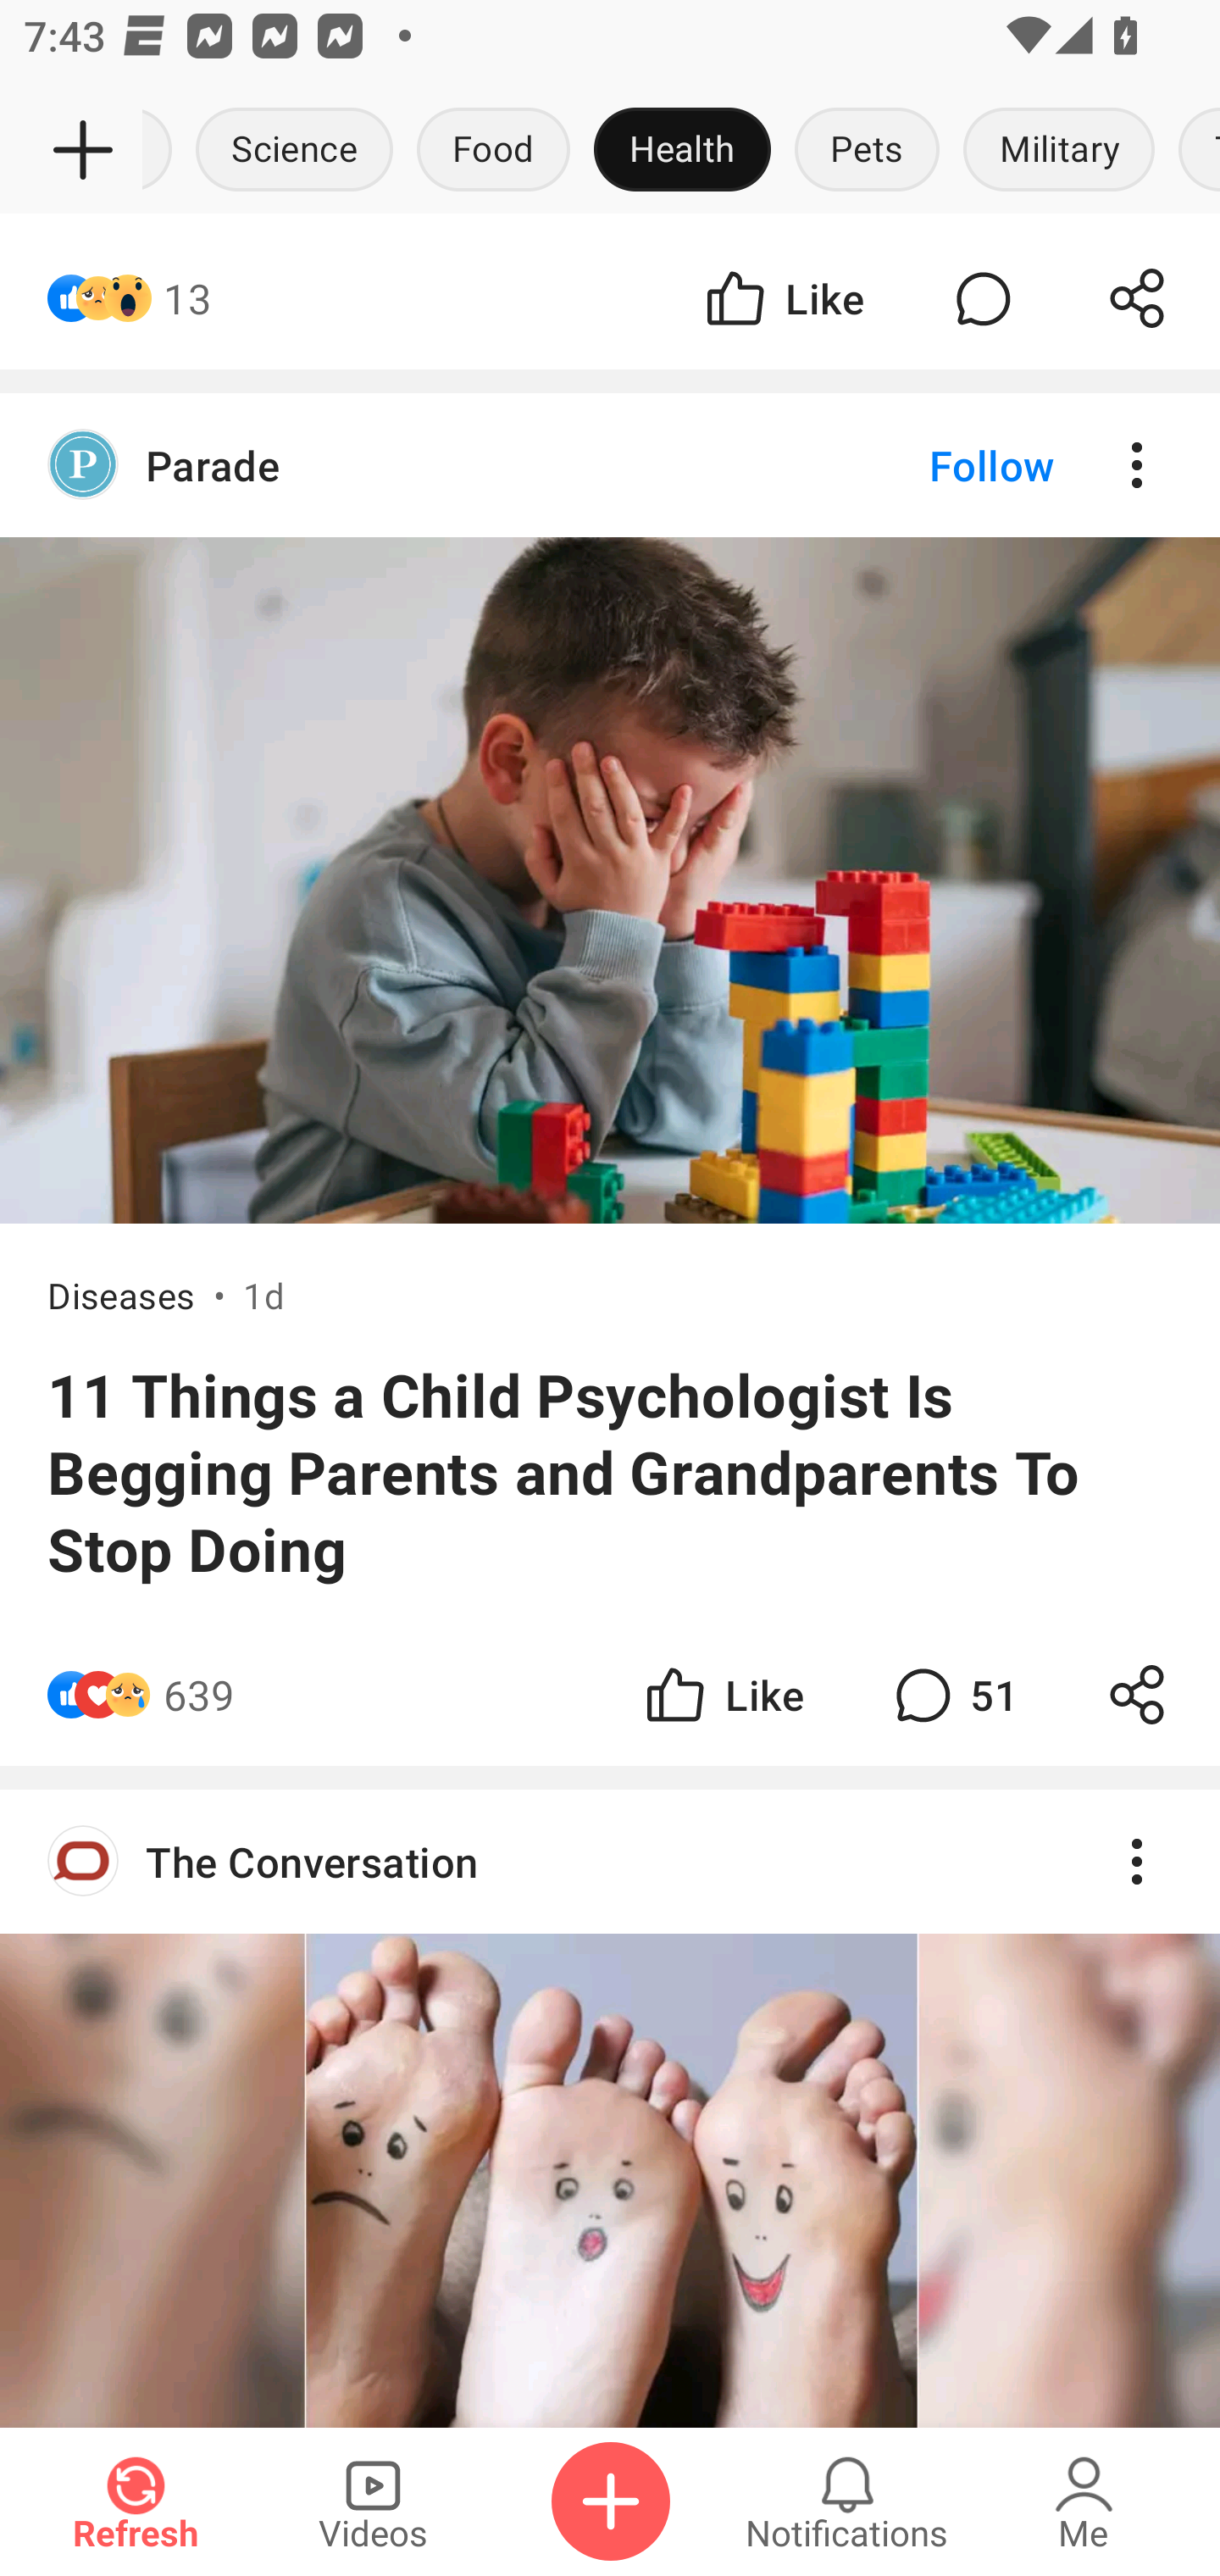 Image resolution: width=1220 pixels, height=2576 pixels. What do you see at coordinates (682, 151) in the screenshot?
I see `Health` at bounding box center [682, 151].